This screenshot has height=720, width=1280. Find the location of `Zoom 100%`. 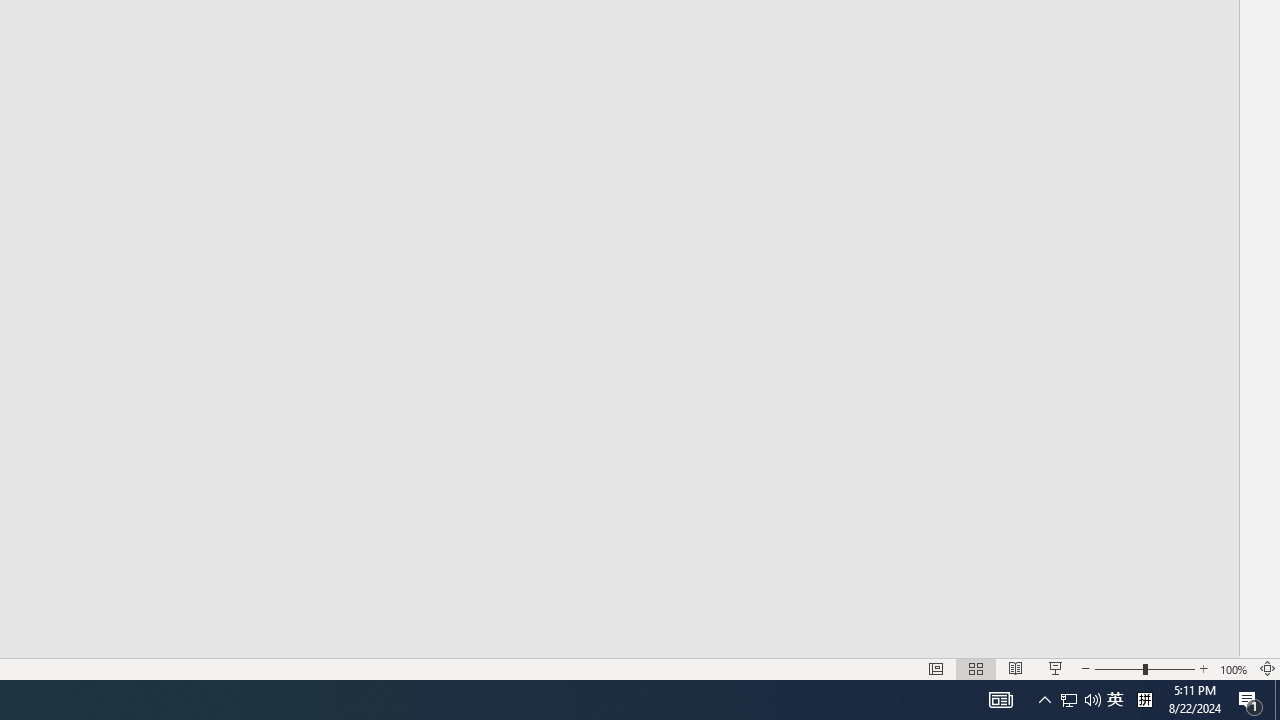

Zoom 100% is located at coordinates (1234, 668).